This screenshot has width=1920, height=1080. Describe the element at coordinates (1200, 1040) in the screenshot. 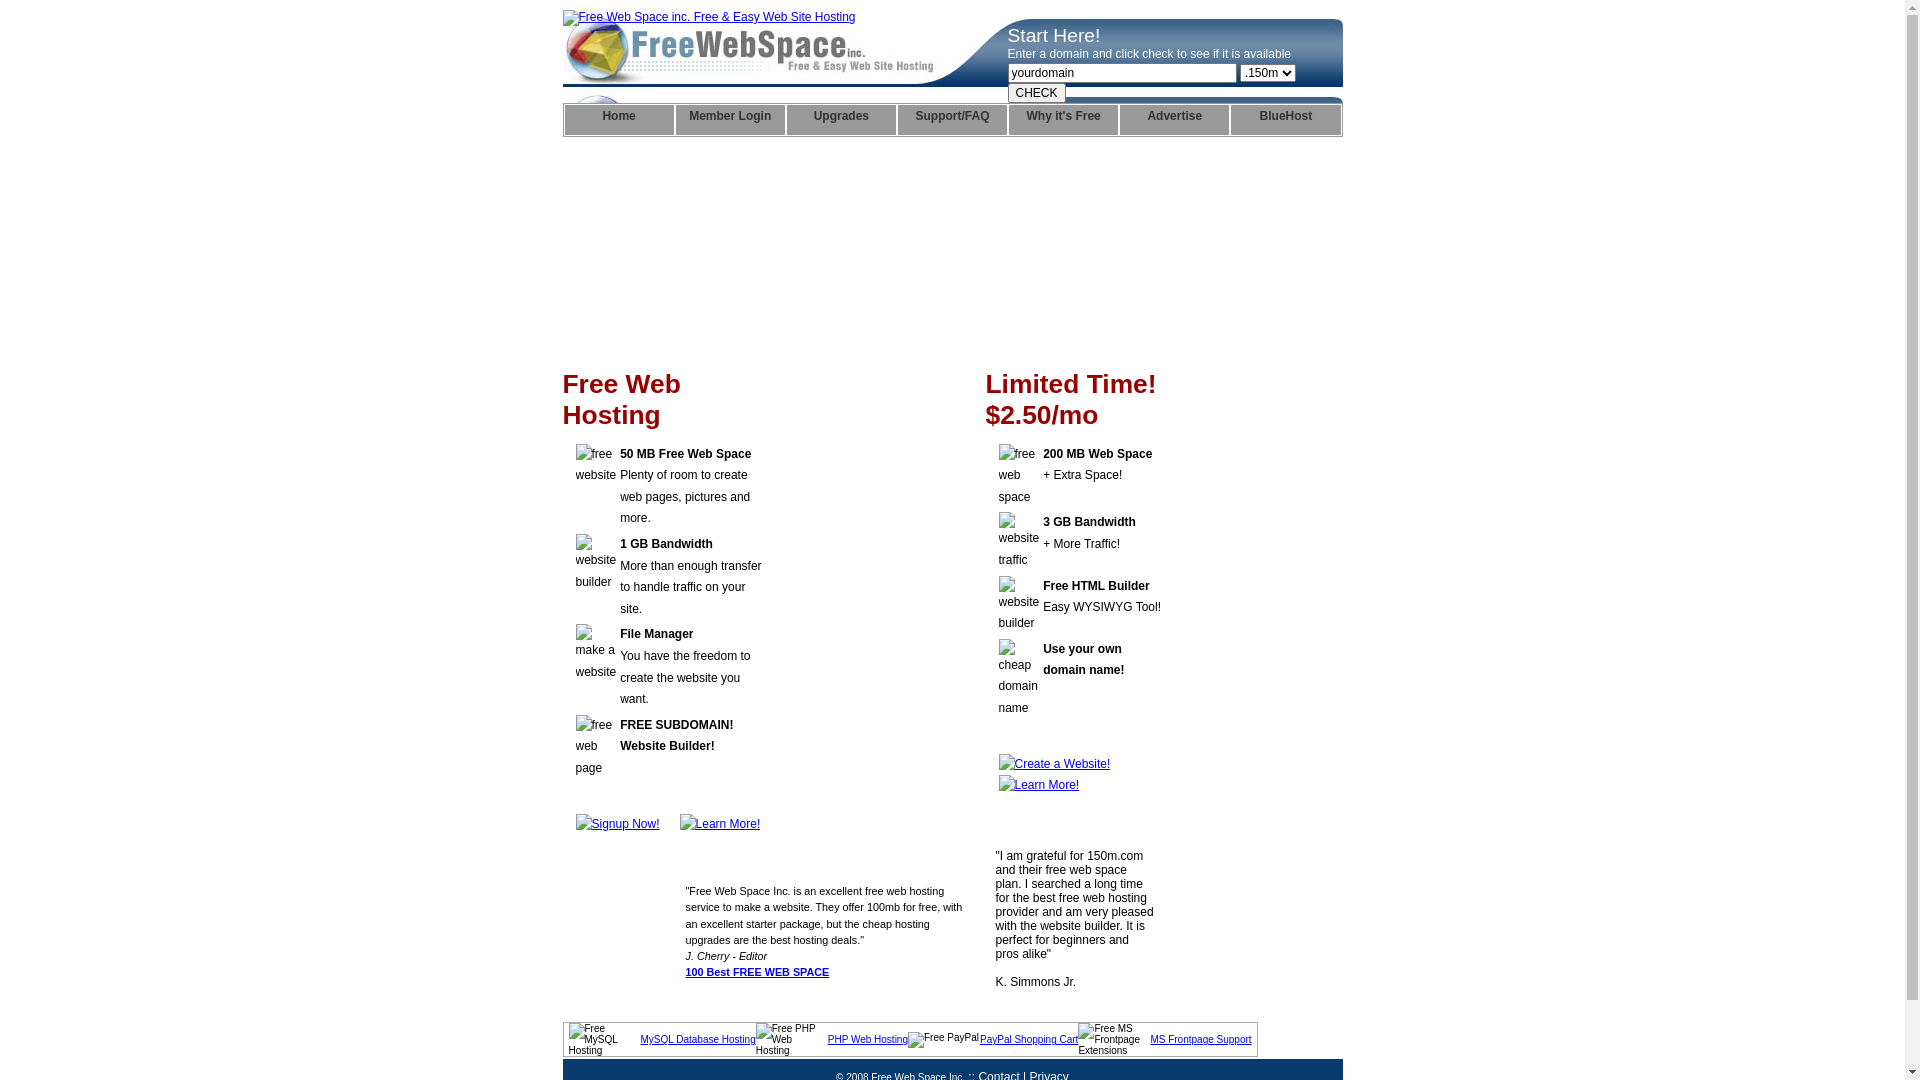

I see `MS Frontpage Support` at that location.